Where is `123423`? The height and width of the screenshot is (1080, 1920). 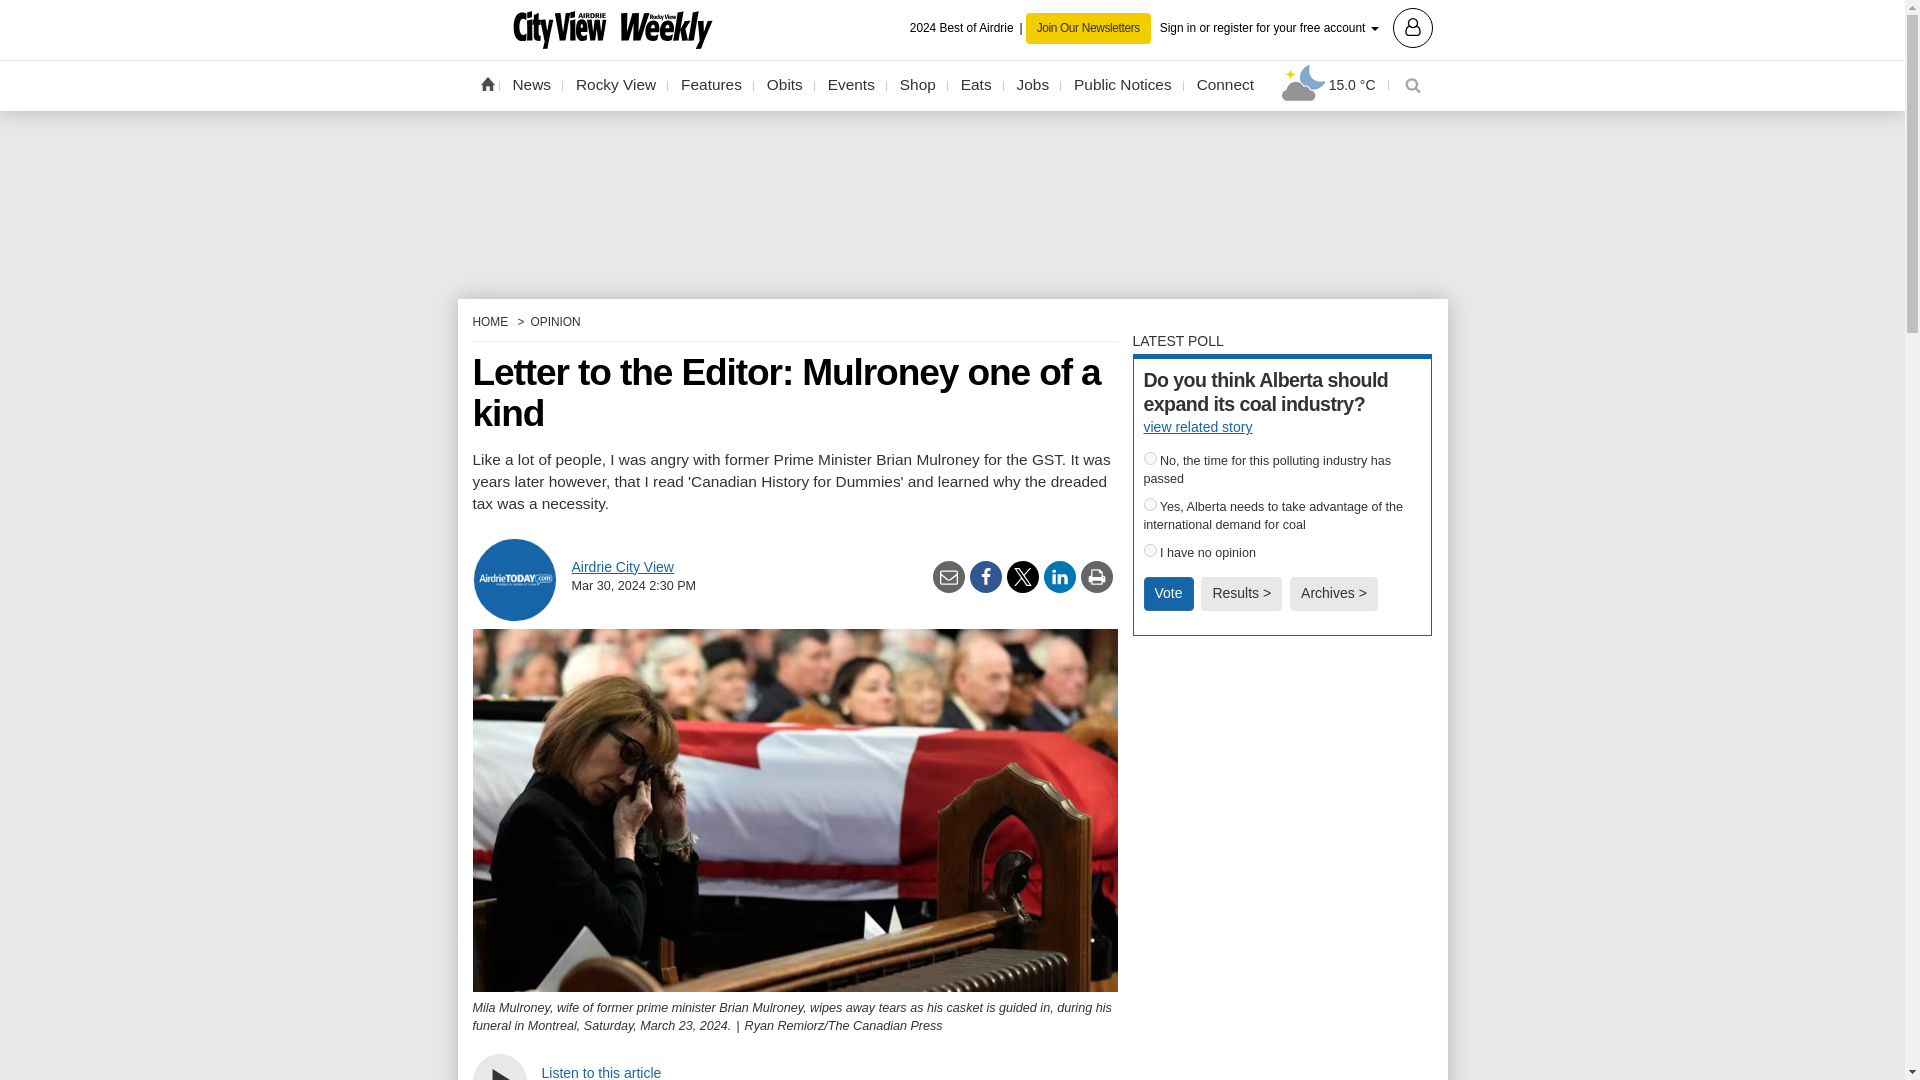
123423 is located at coordinates (1150, 458).